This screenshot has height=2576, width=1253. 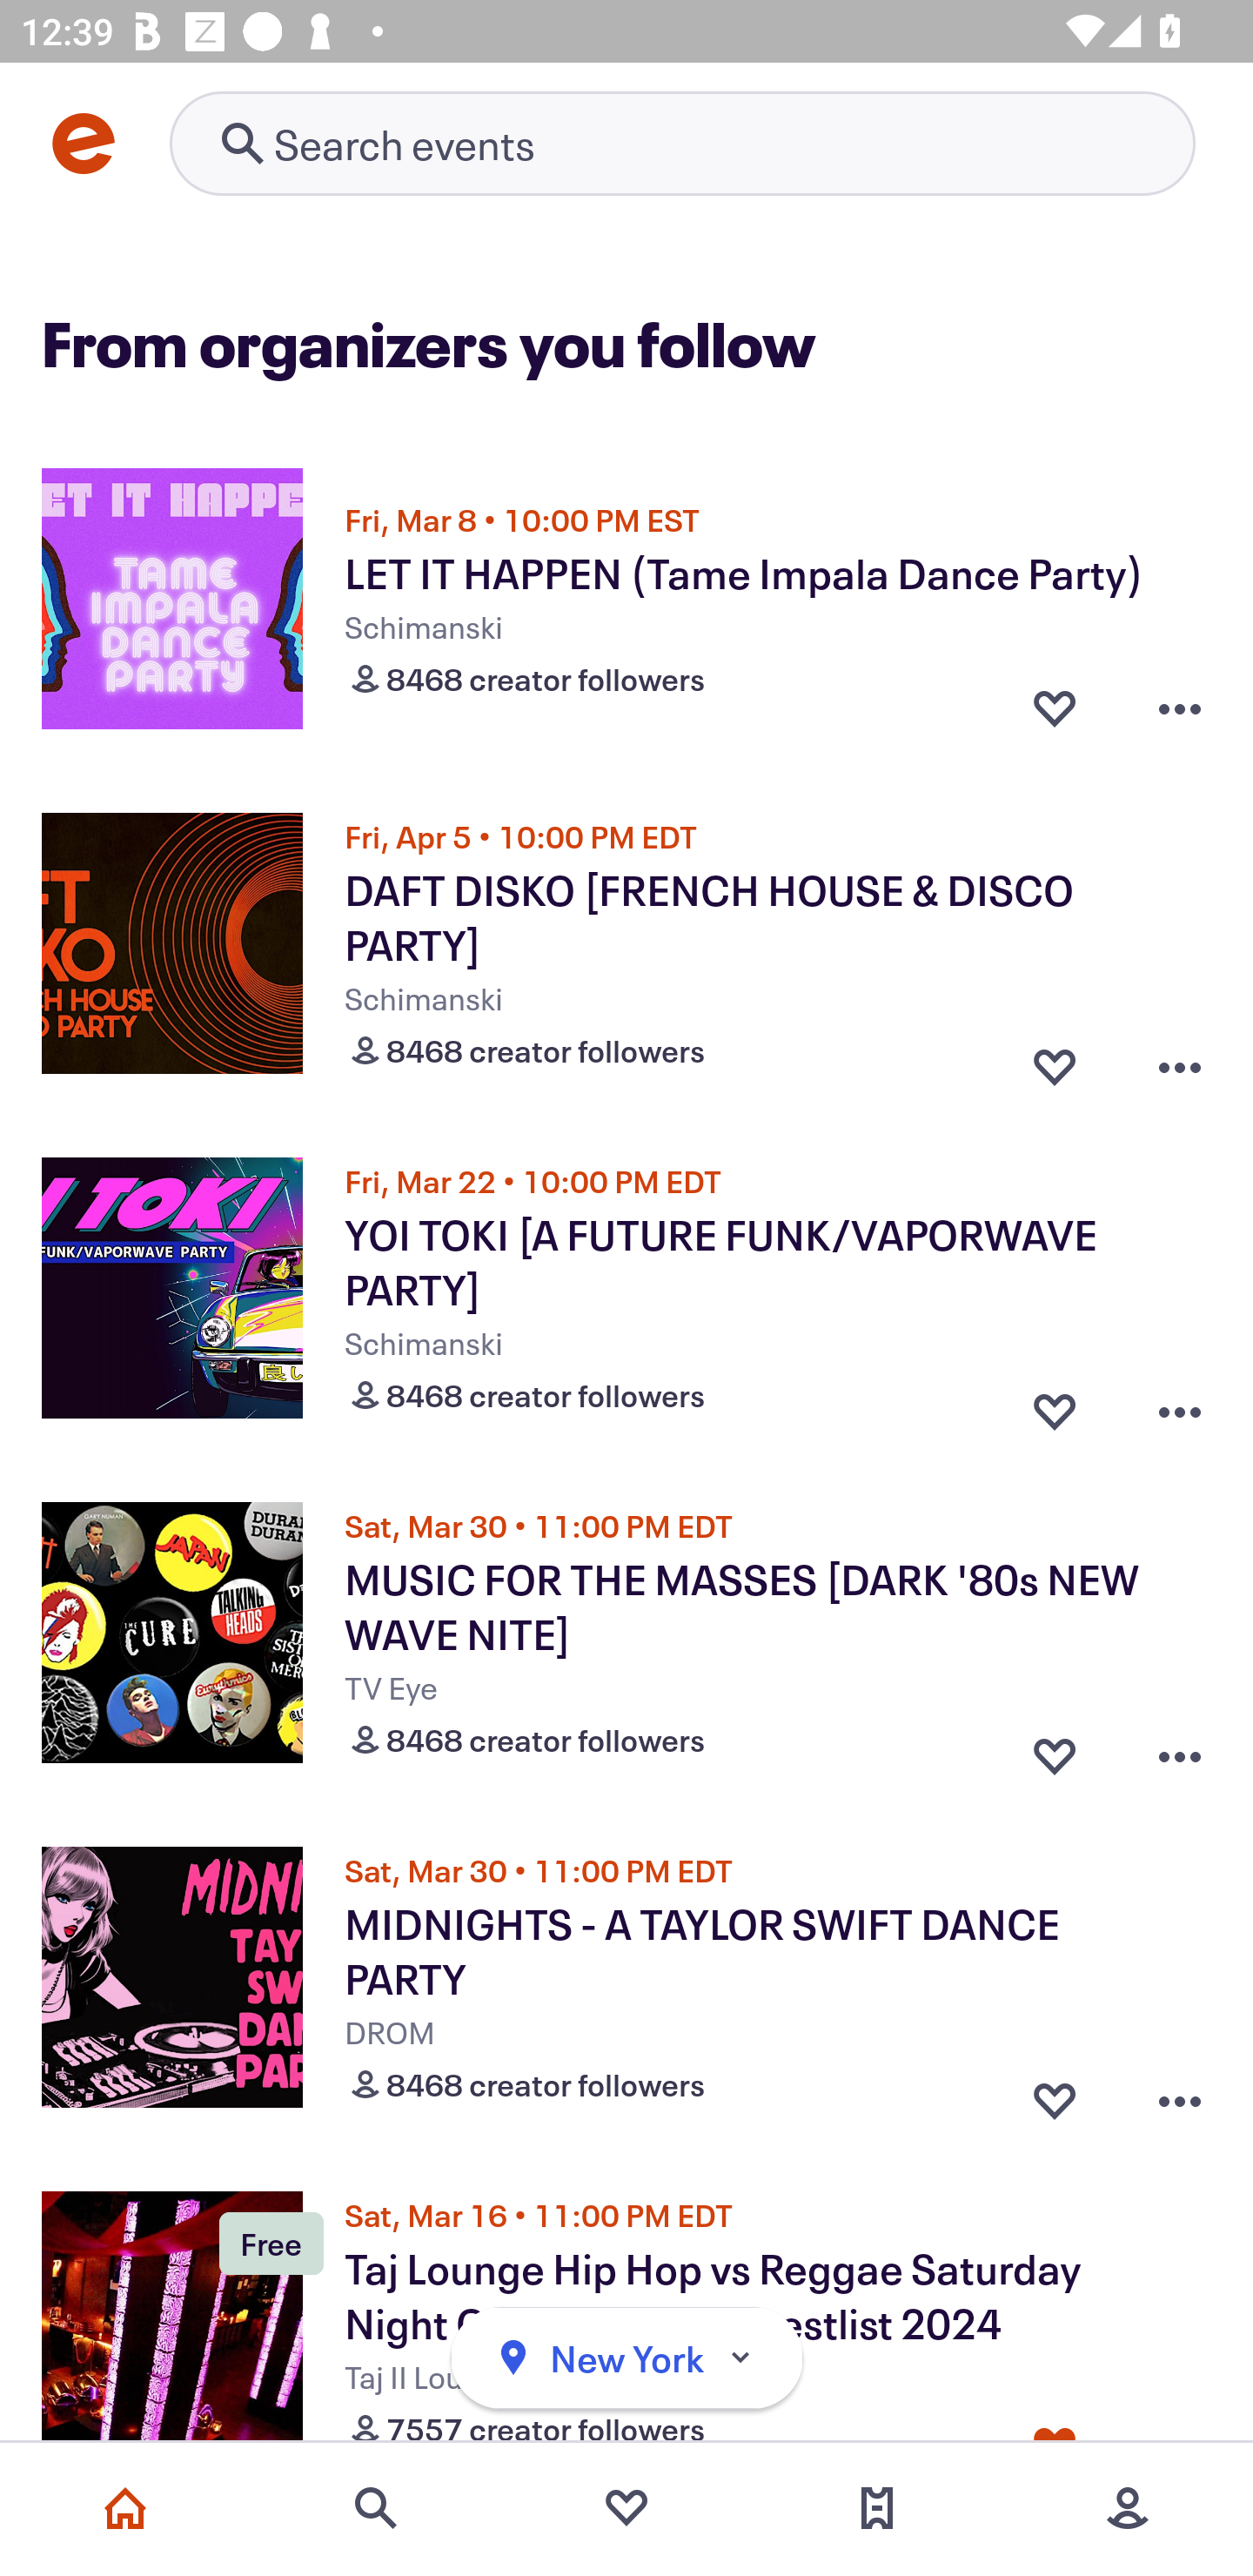 I want to click on Favorites, so click(x=626, y=2508).